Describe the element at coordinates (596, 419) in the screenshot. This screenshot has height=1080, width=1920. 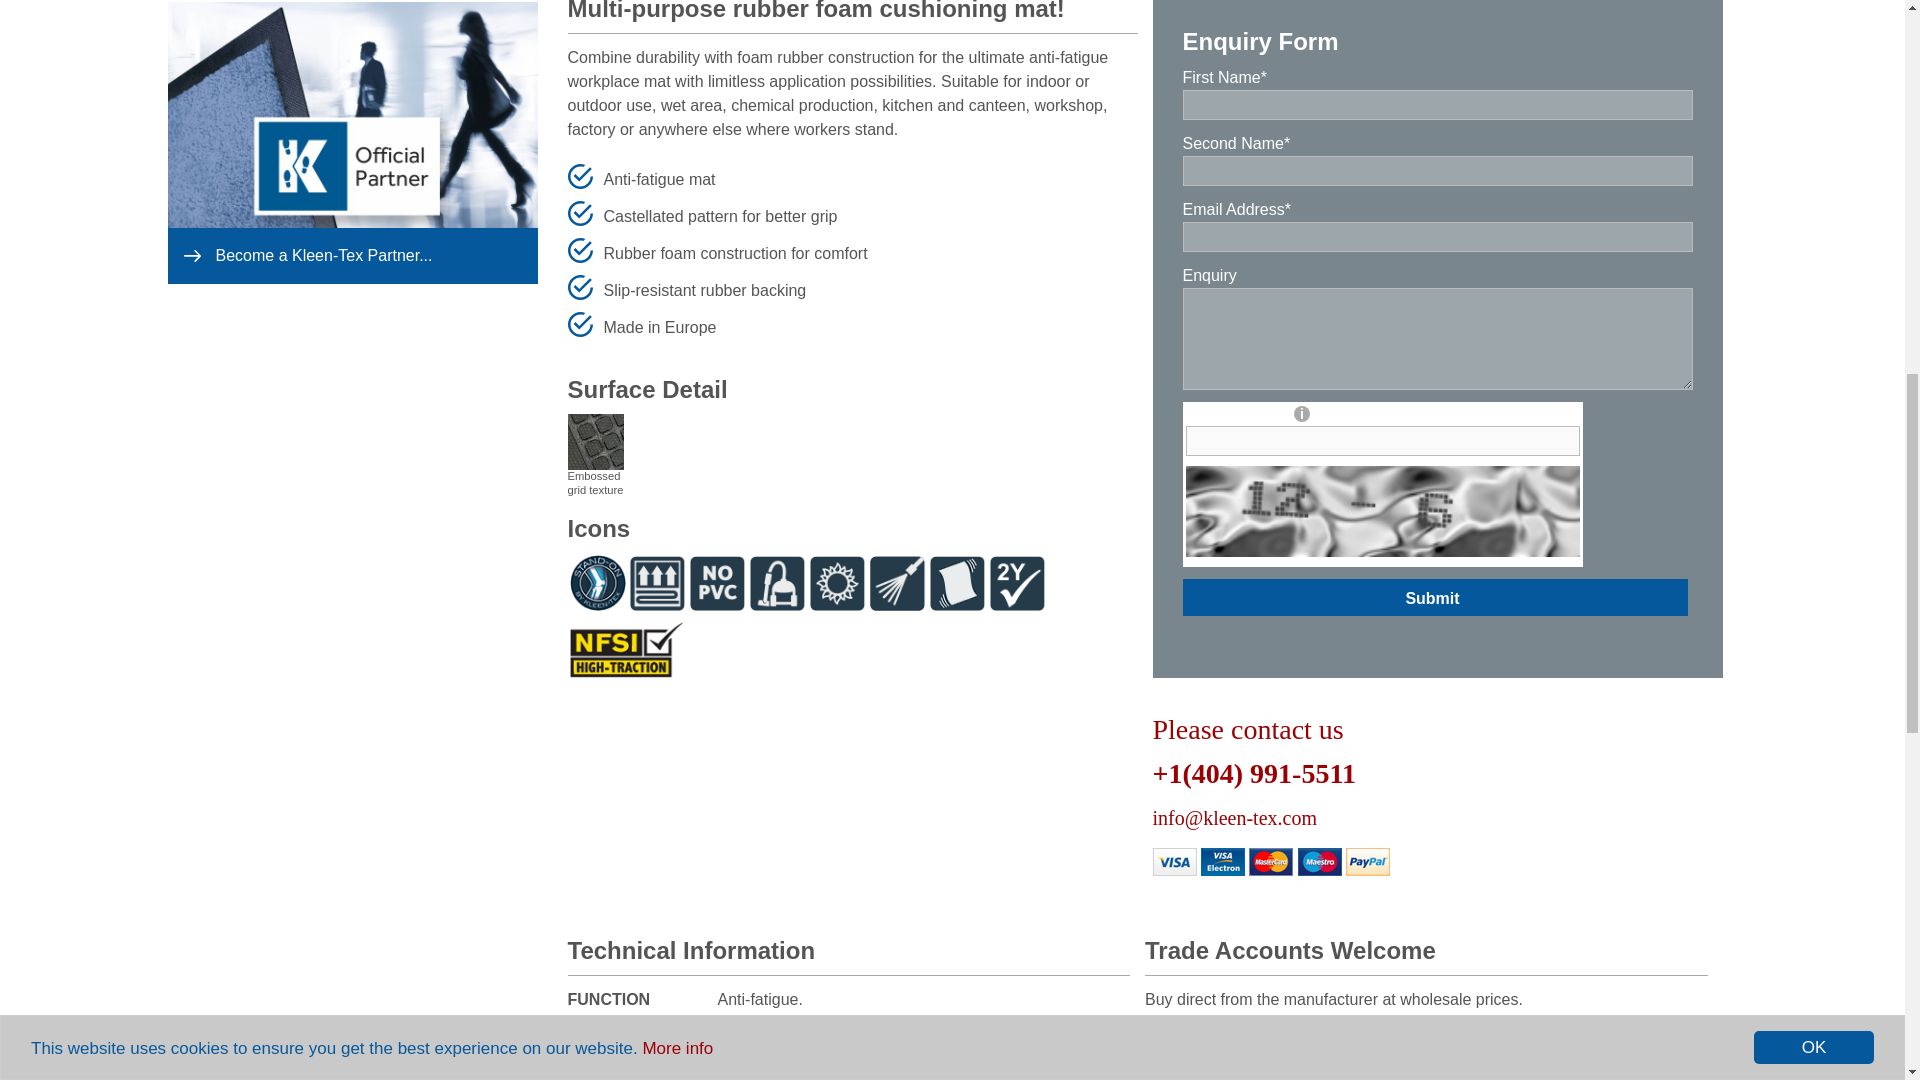
I see `Embossed grid texture` at that location.